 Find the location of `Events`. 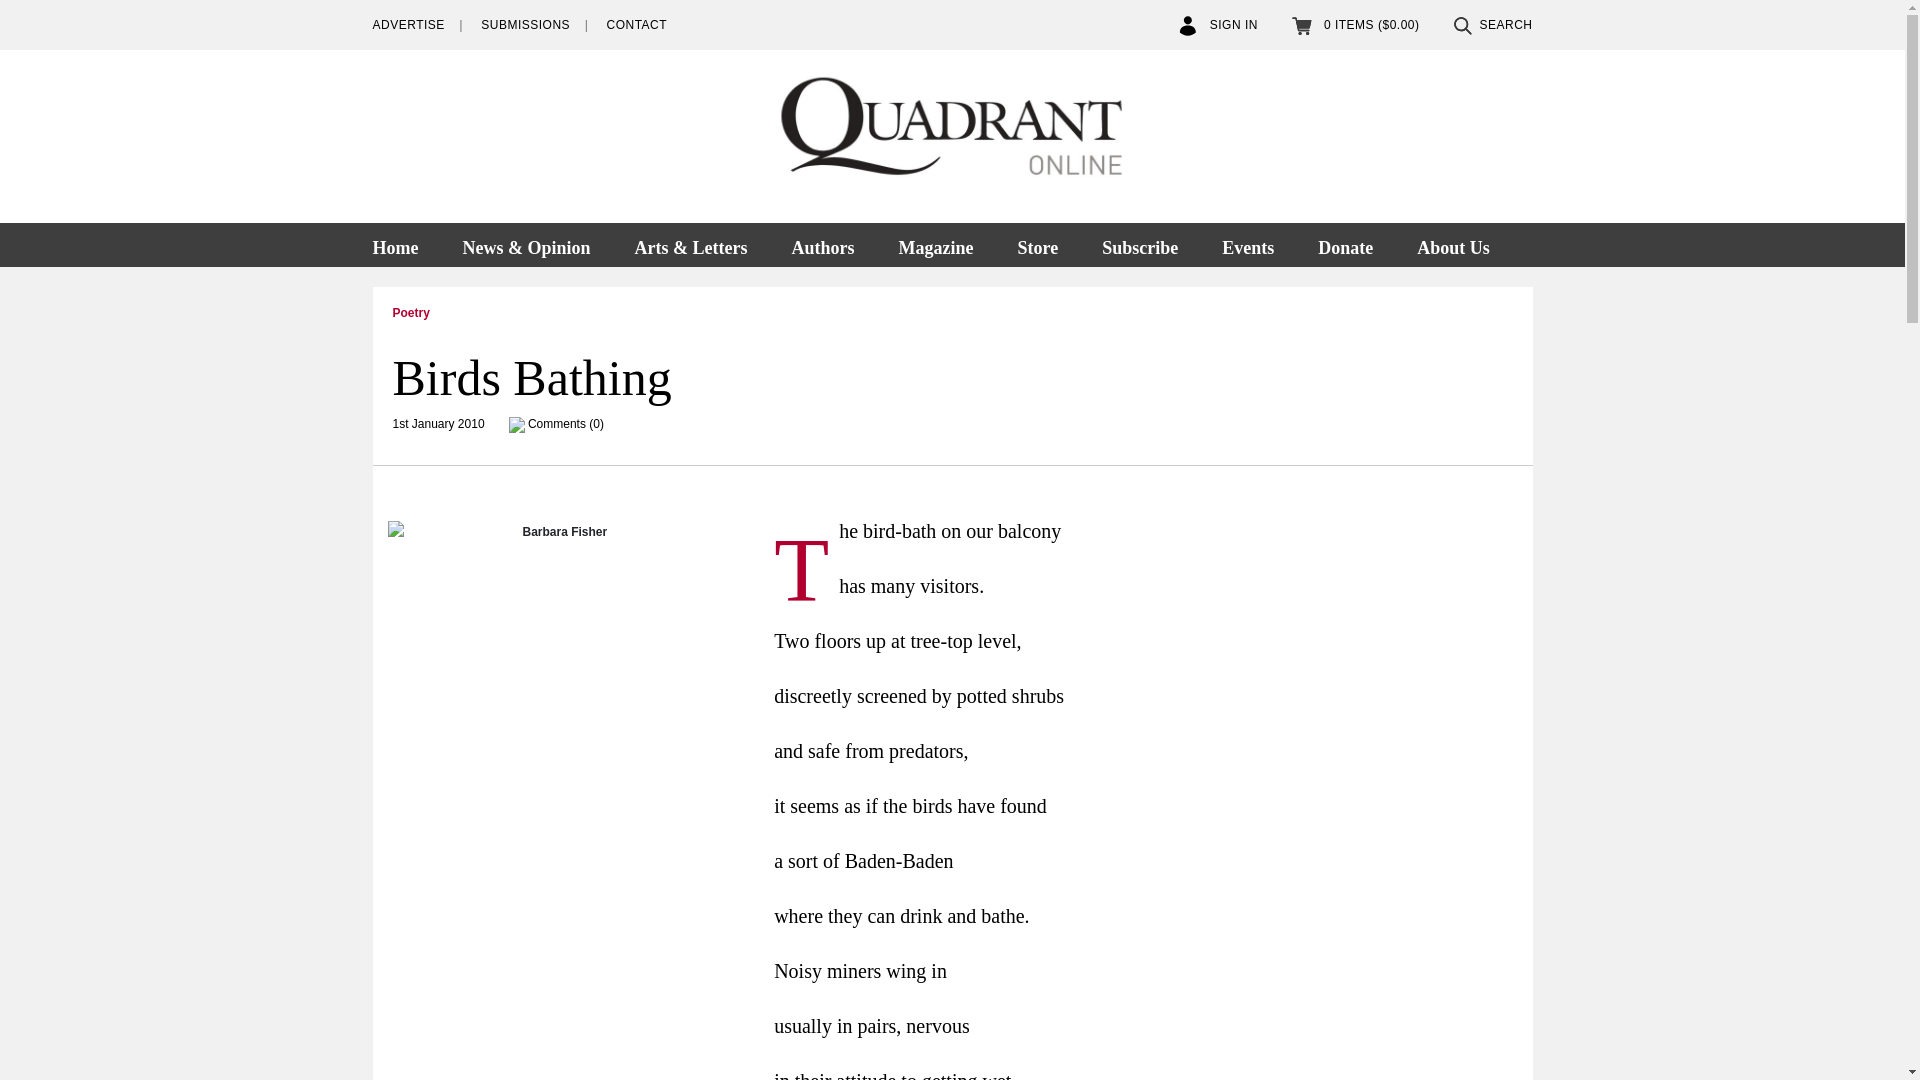

Events is located at coordinates (1248, 244).